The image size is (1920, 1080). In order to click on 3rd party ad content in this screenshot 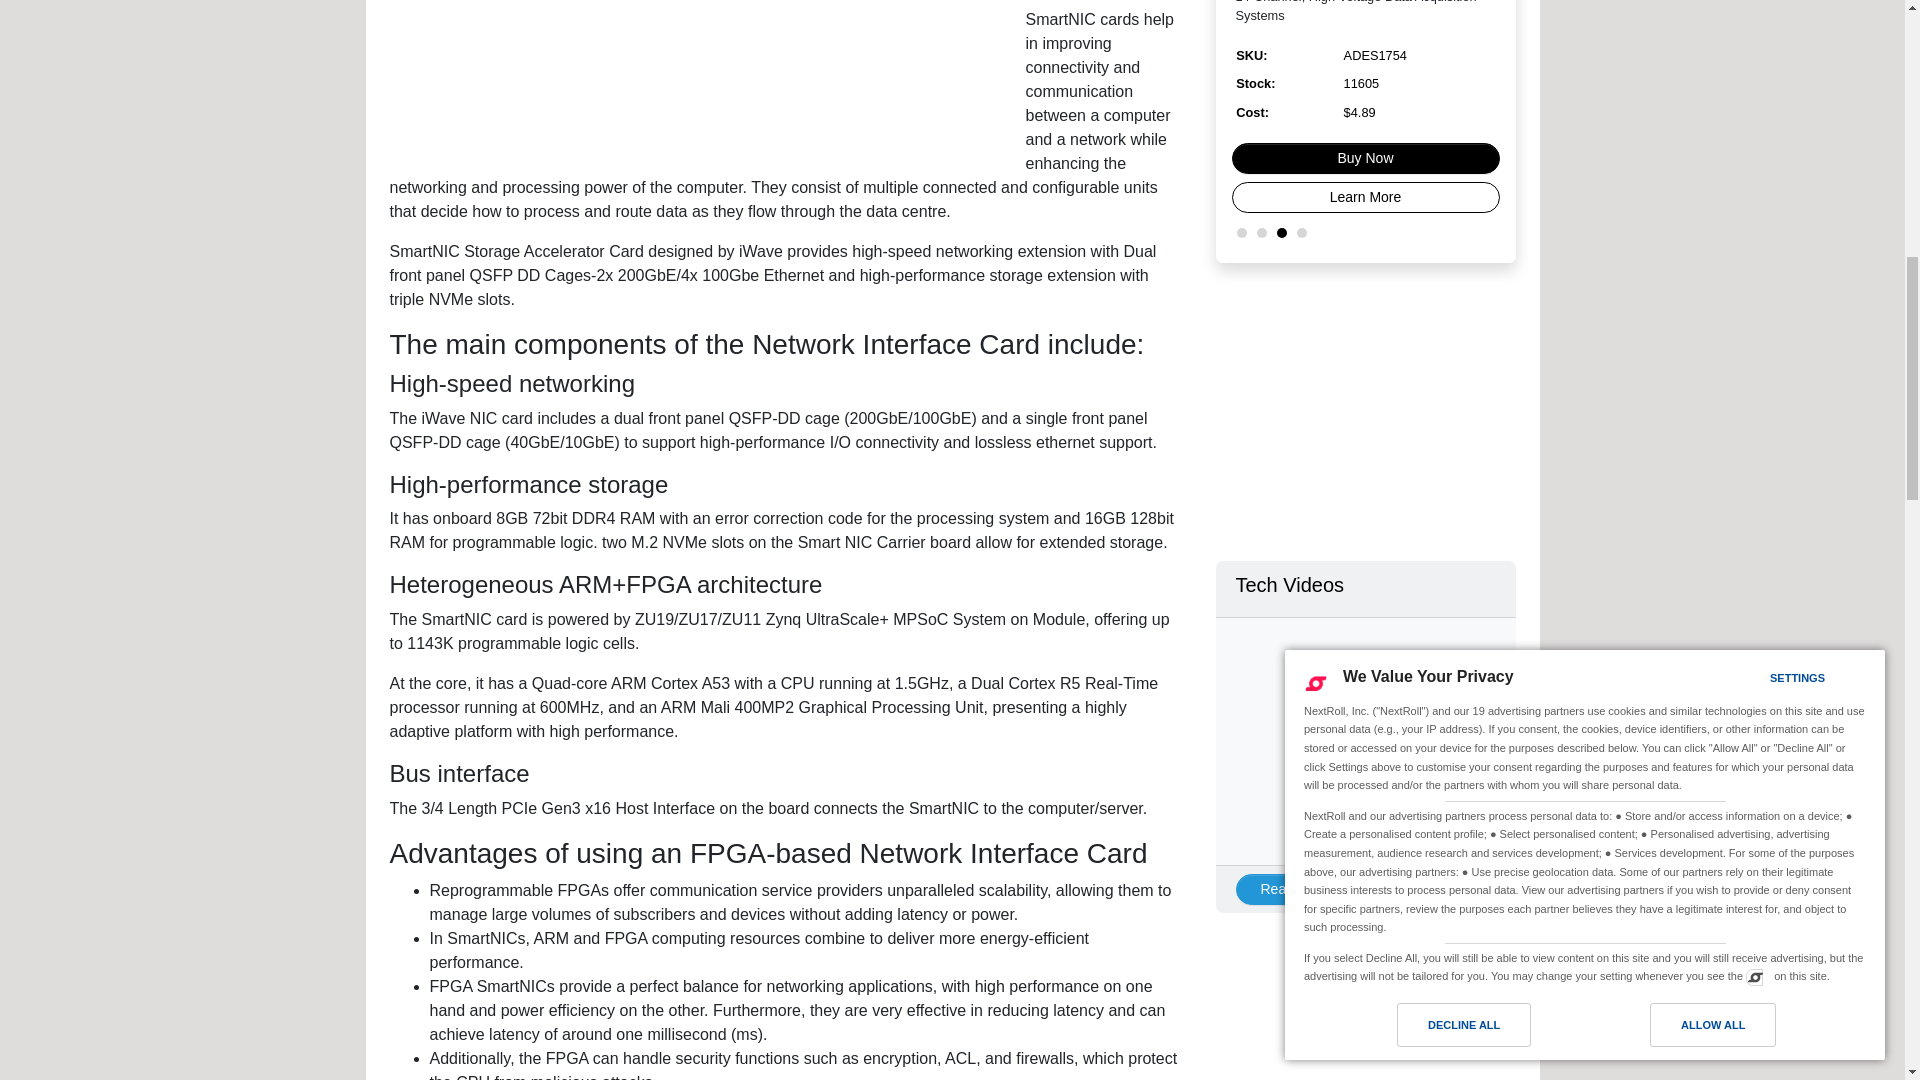, I will do `click(1366, 412)`.